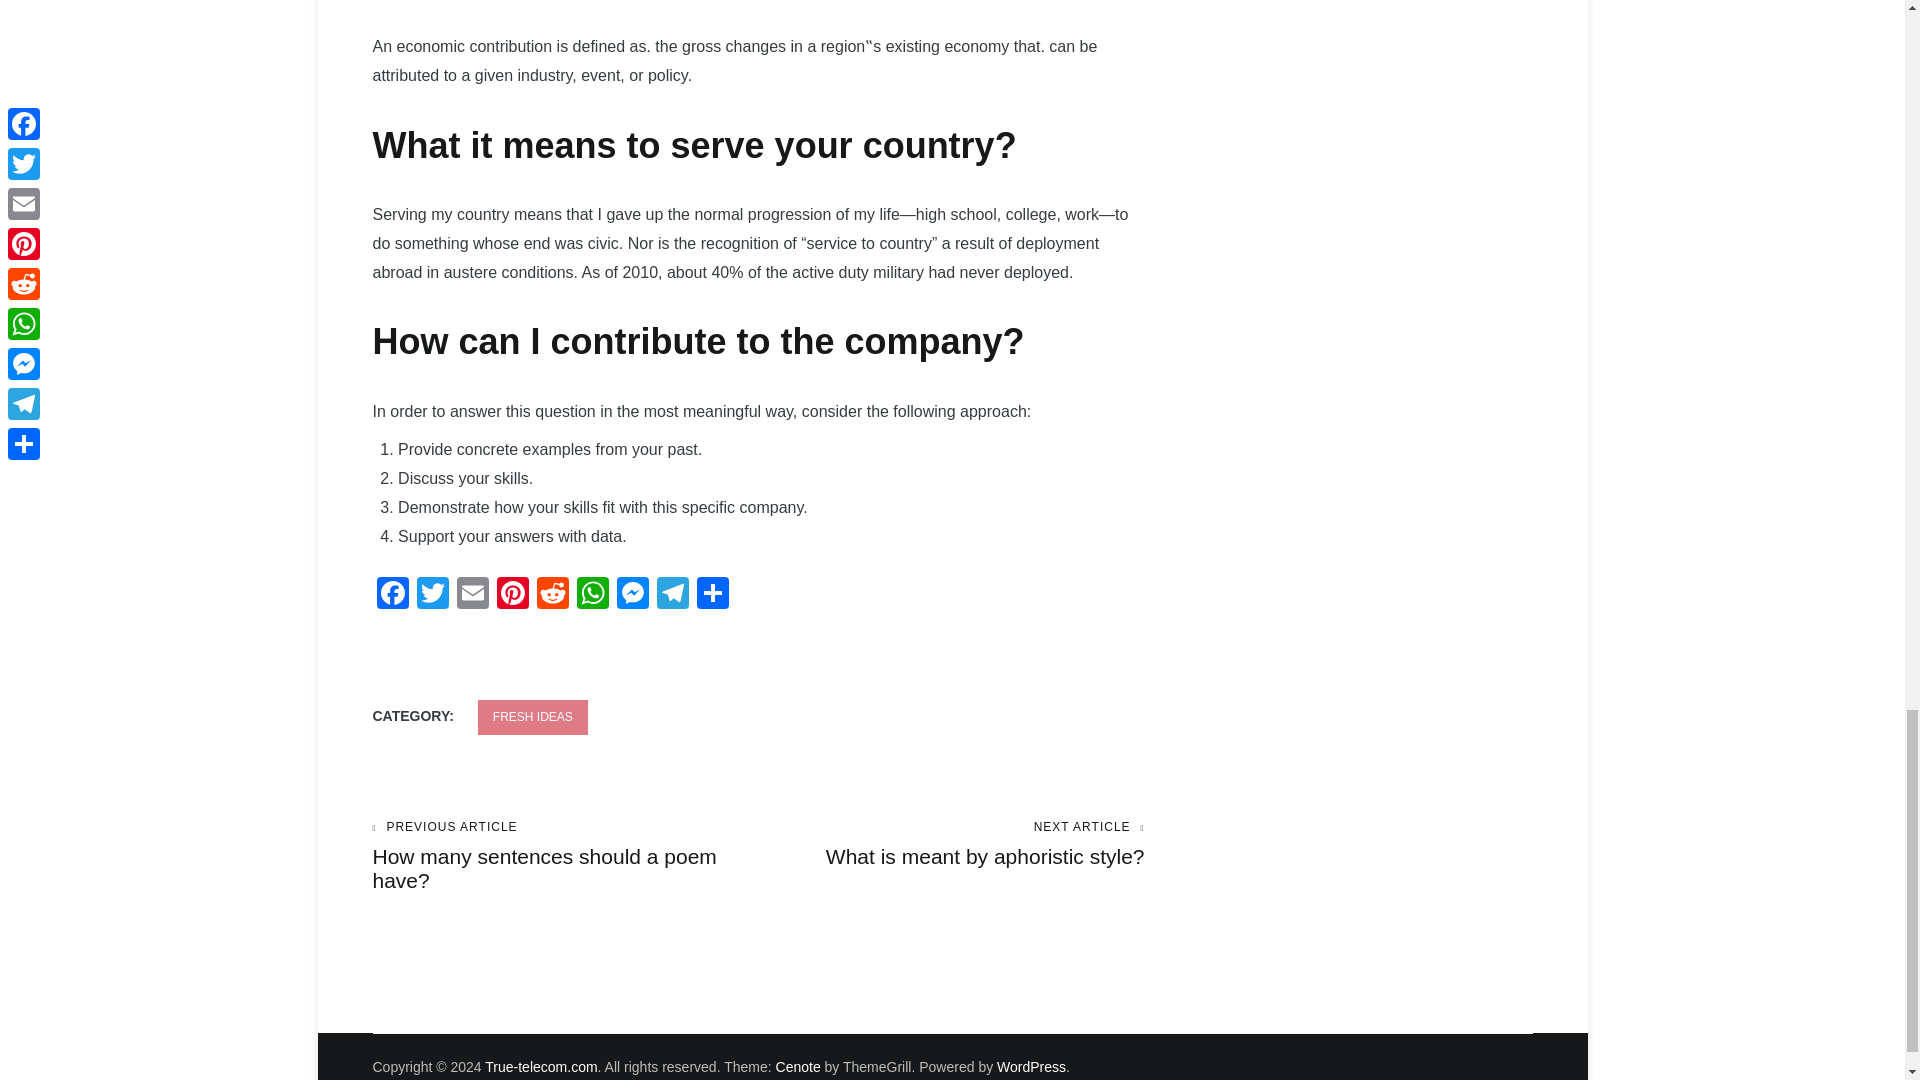 The height and width of the screenshot is (1080, 1920). Describe the element at coordinates (392, 595) in the screenshot. I see `Facebook` at that location.